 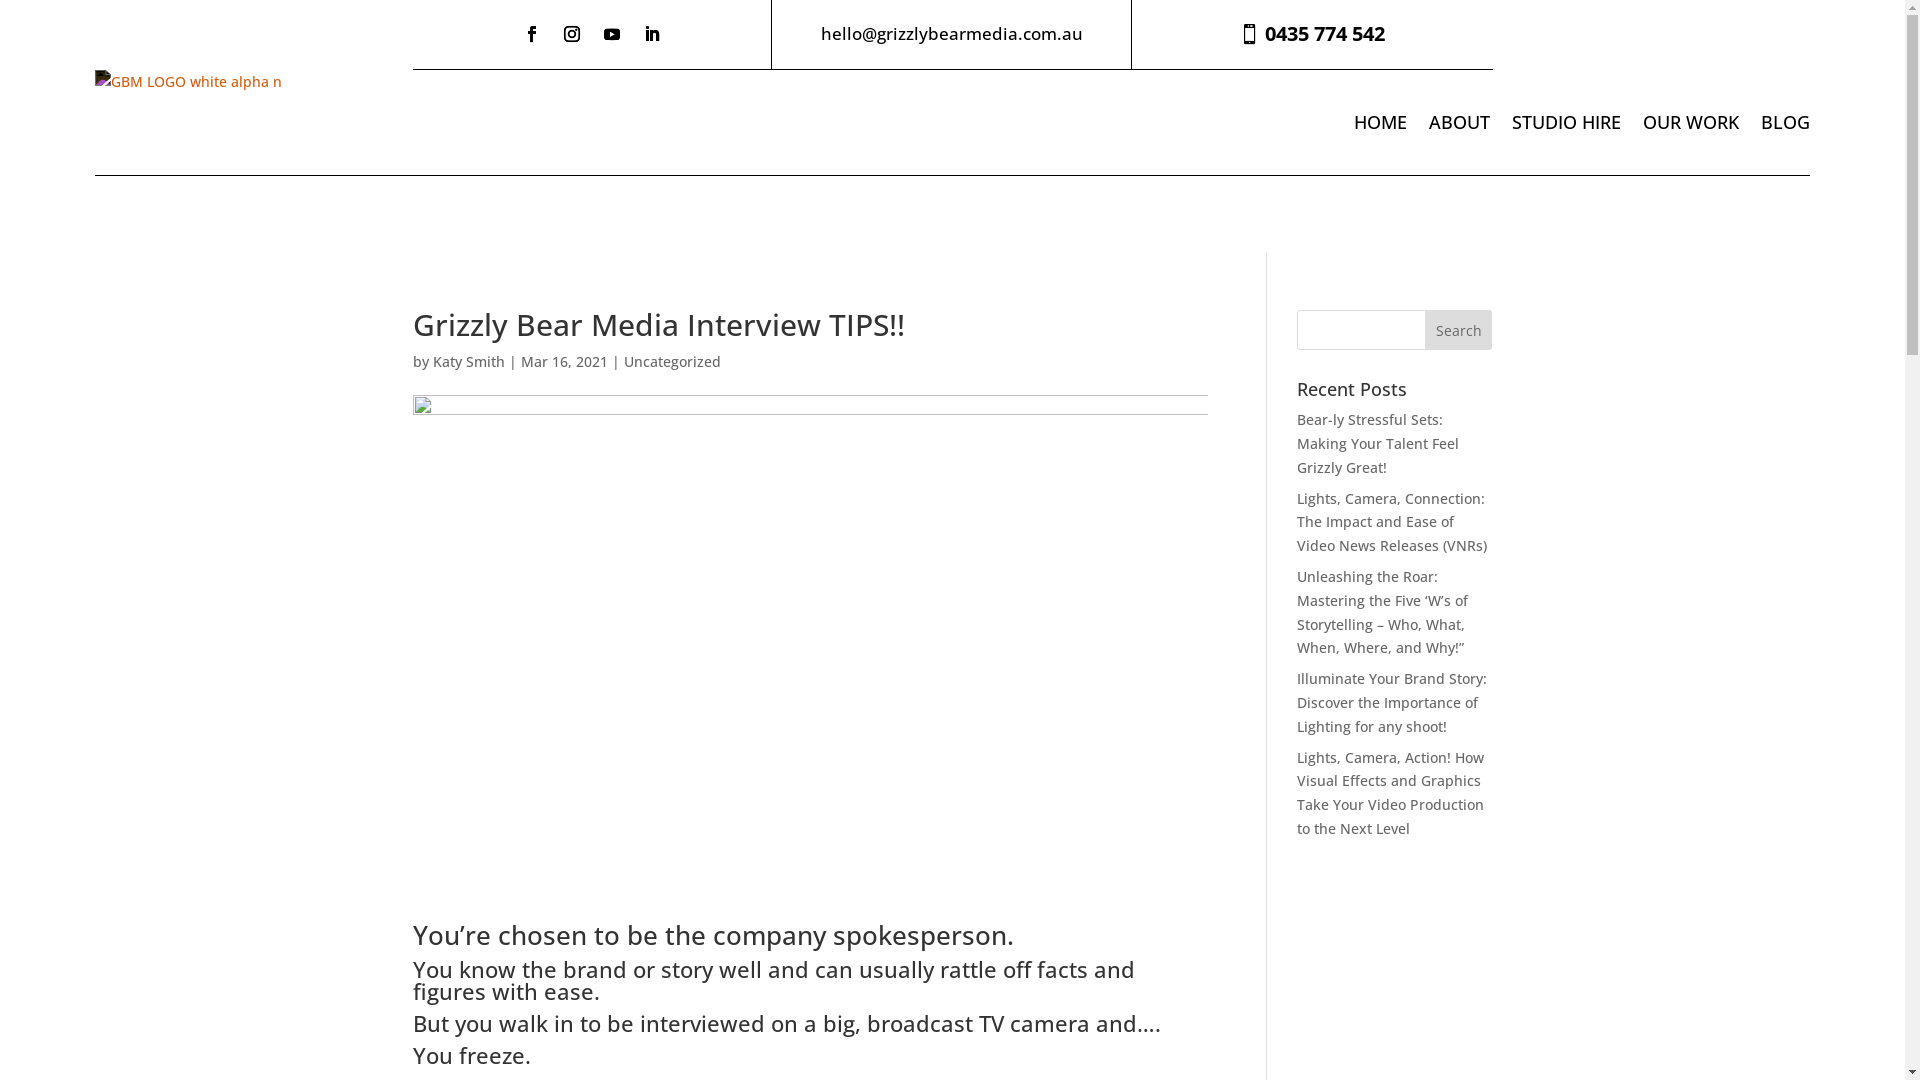 What do you see at coordinates (468, 362) in the screenshot?
I see `Katy Smith` at bounding box center [468, 362].